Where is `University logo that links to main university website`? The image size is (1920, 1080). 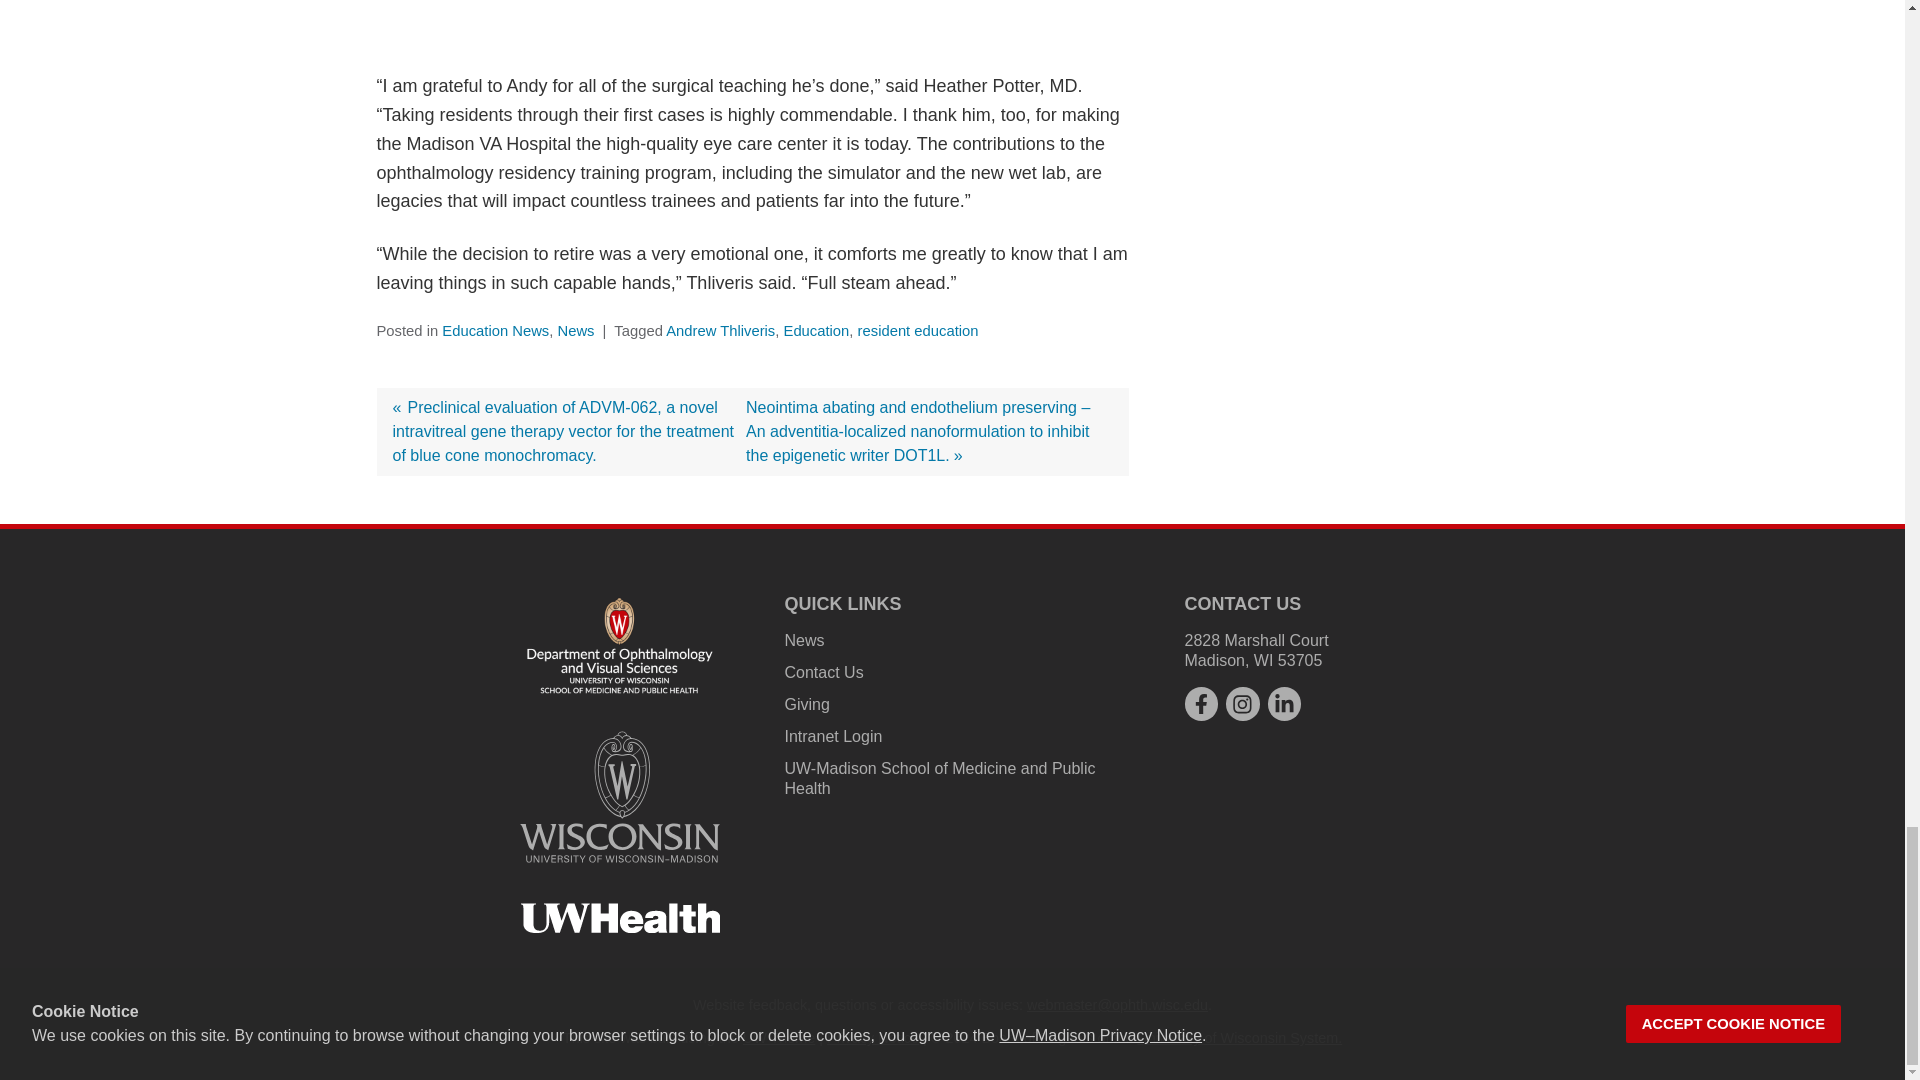 University logo that links to main university website is located at coordinates (620, 796).